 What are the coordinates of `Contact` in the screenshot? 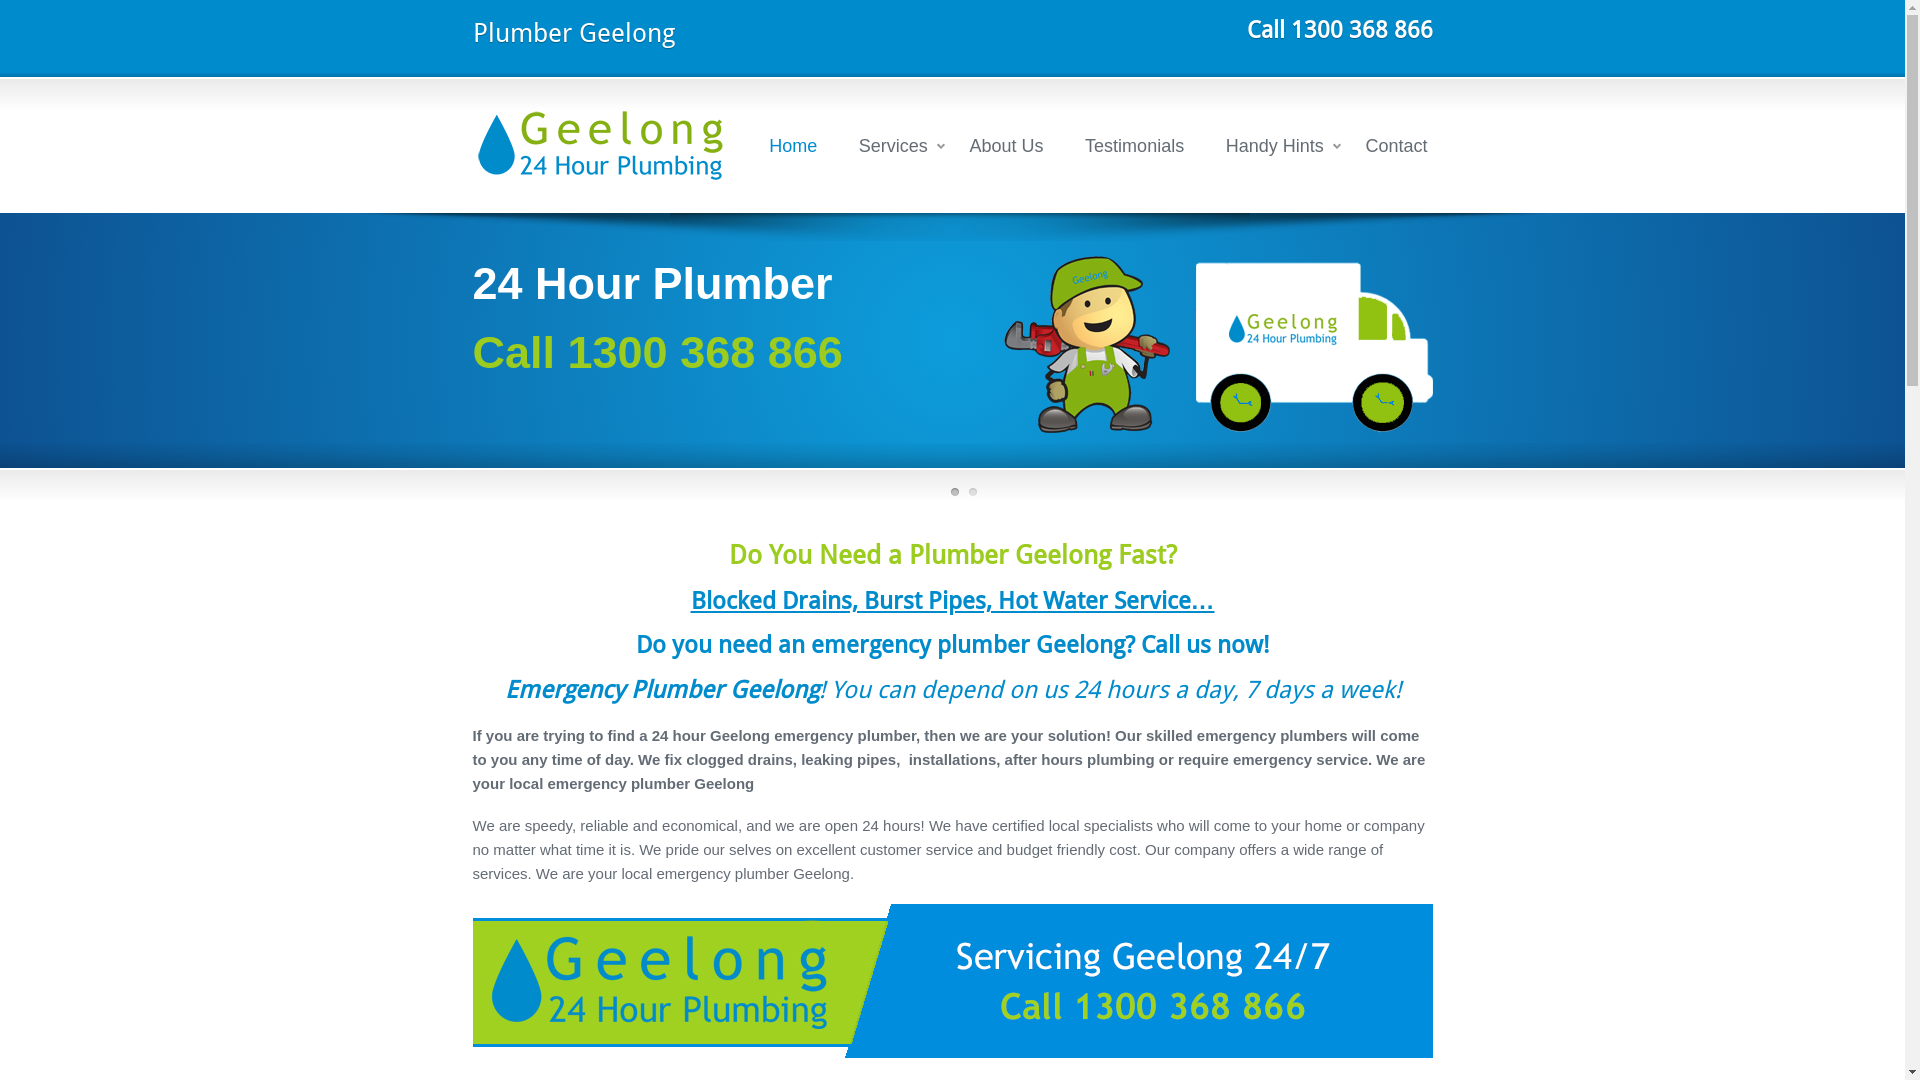 It's located at (1396, 146).